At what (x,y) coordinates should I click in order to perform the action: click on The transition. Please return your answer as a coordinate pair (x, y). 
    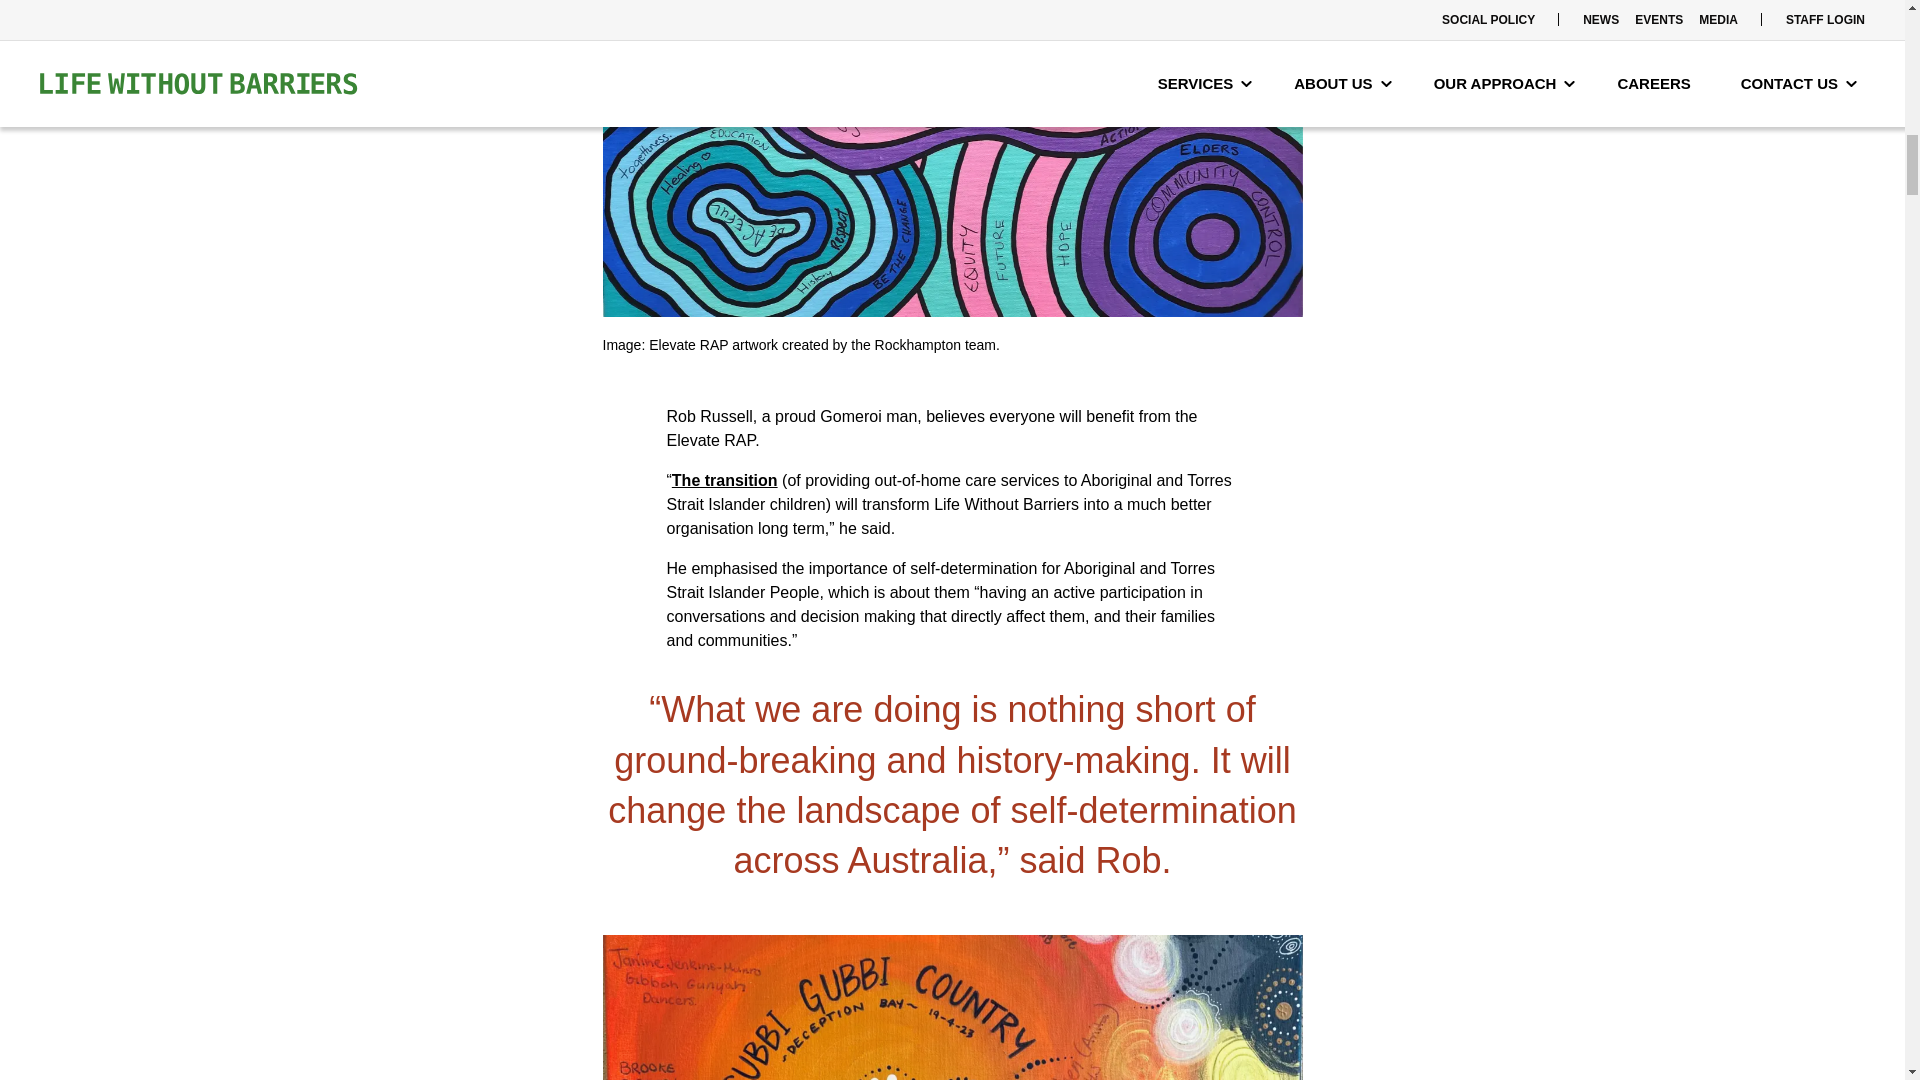
    Looking at the image, I should click on (724, 480).